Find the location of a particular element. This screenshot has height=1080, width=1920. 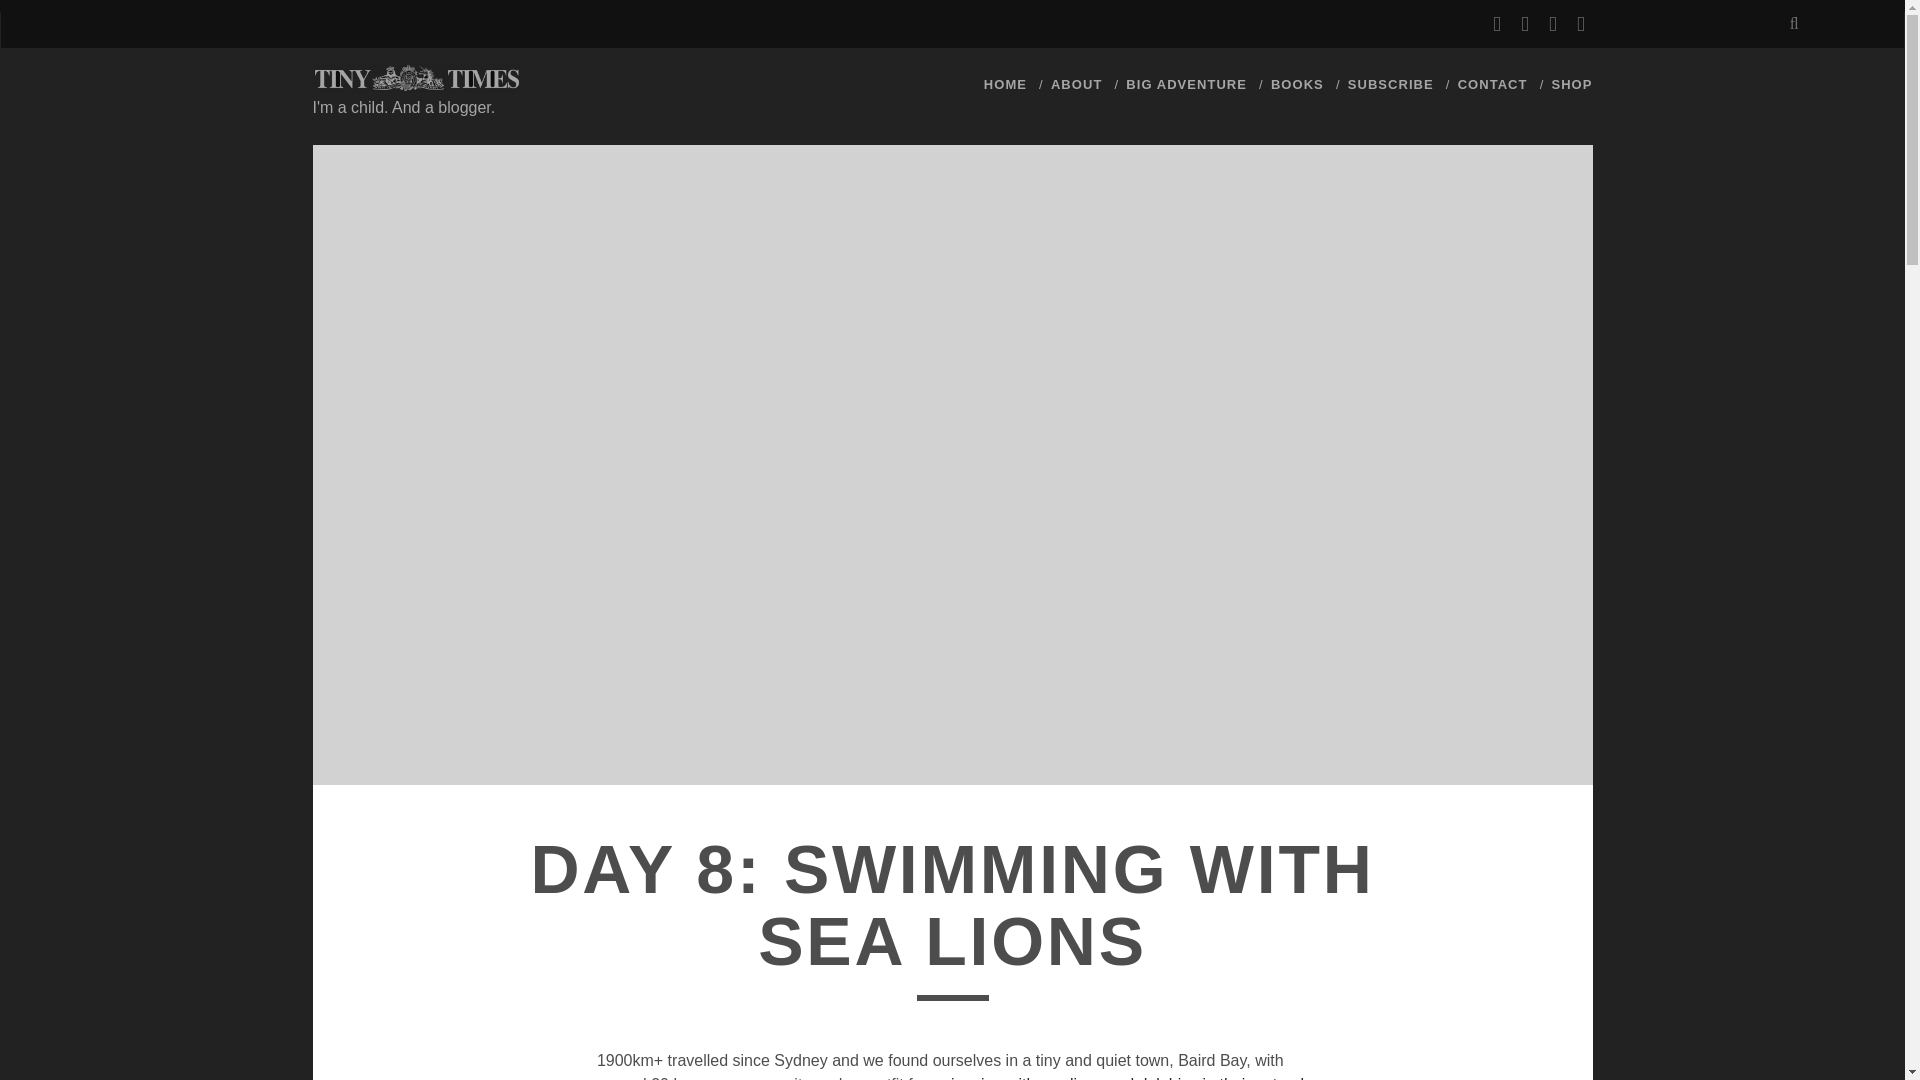

BIG ADVENTURE is located at coordinates (1186, 85).